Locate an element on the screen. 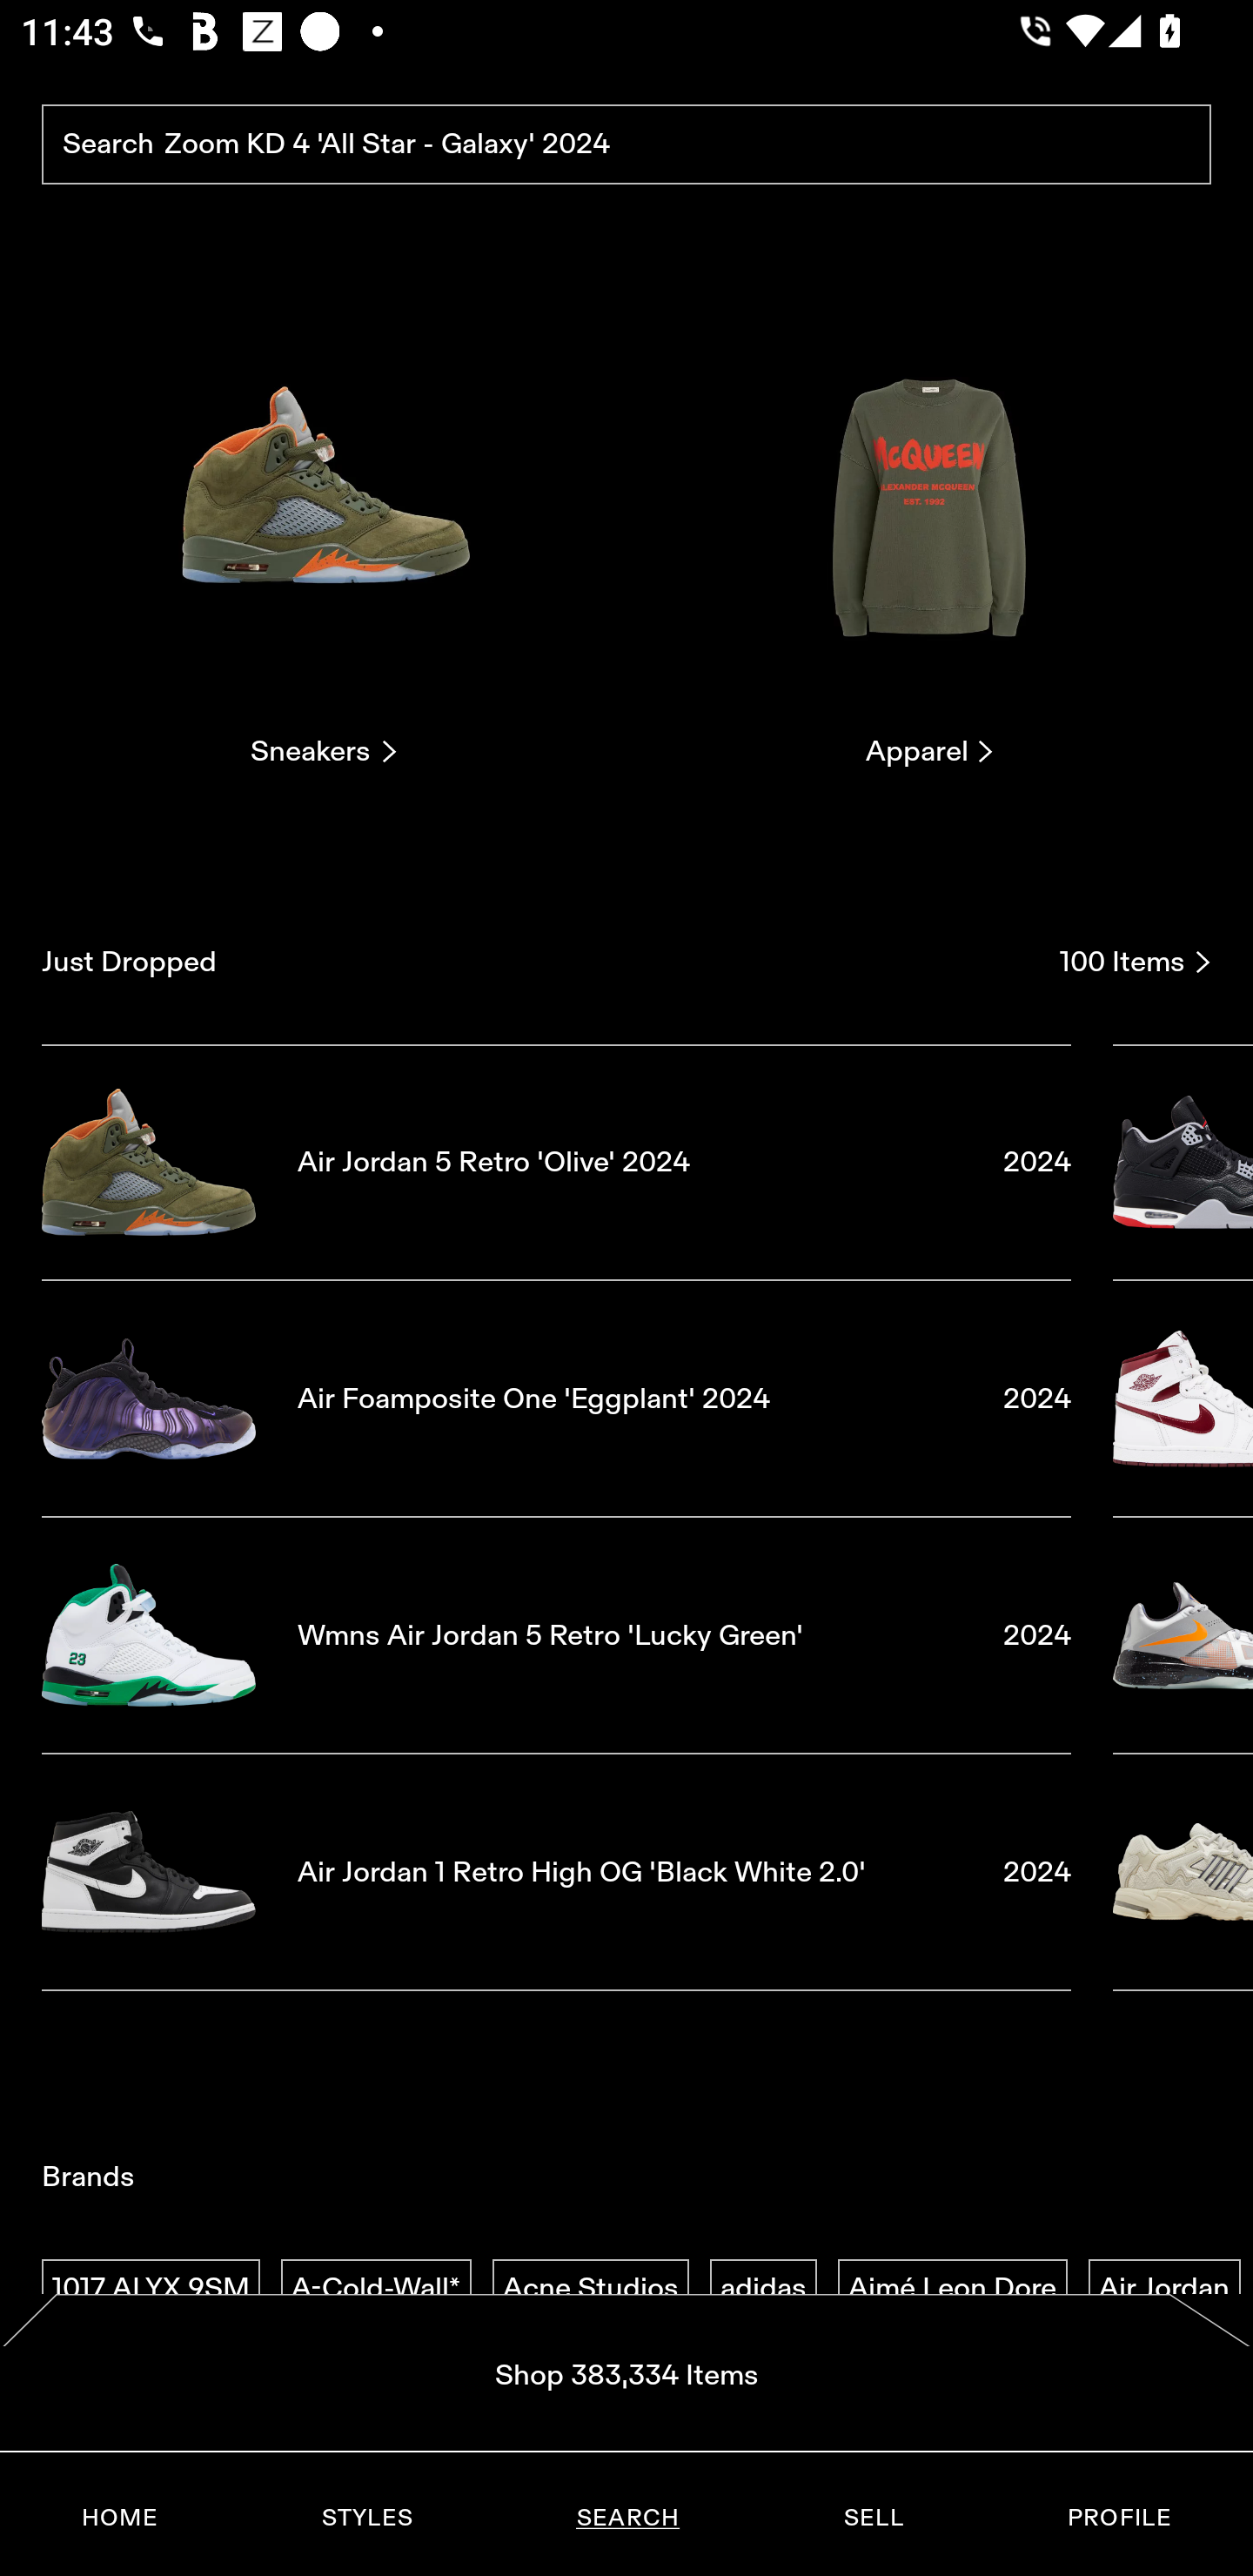 The width and height of the screenshot is (1253, 2576). Air Jordan 5 Retro 'Olive' 2024 2024 is located at coordinates (556, 1161).